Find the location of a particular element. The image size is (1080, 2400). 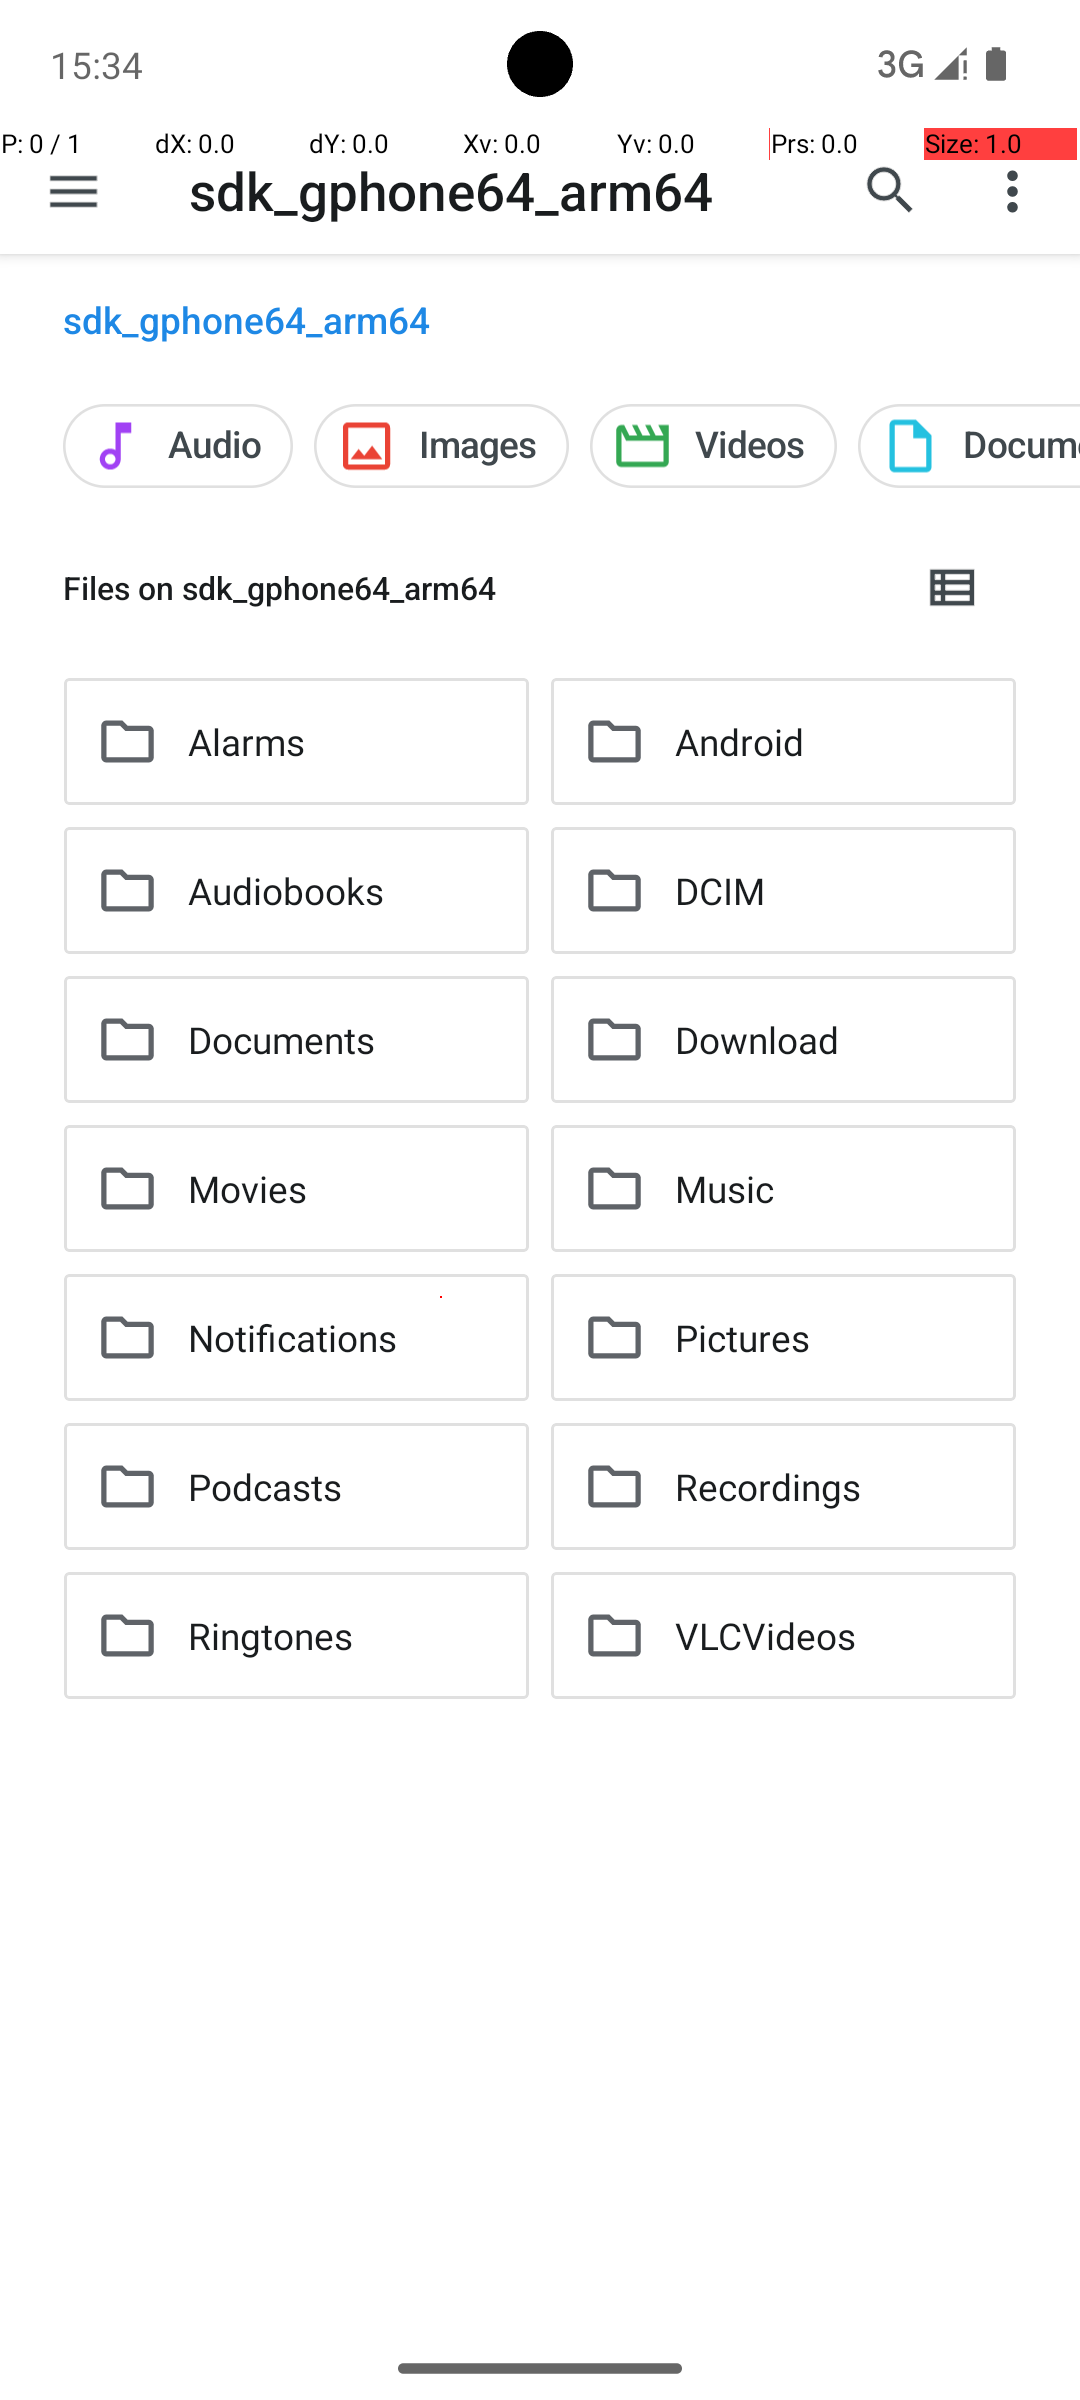

Music is located at coordinates (724, 1188).